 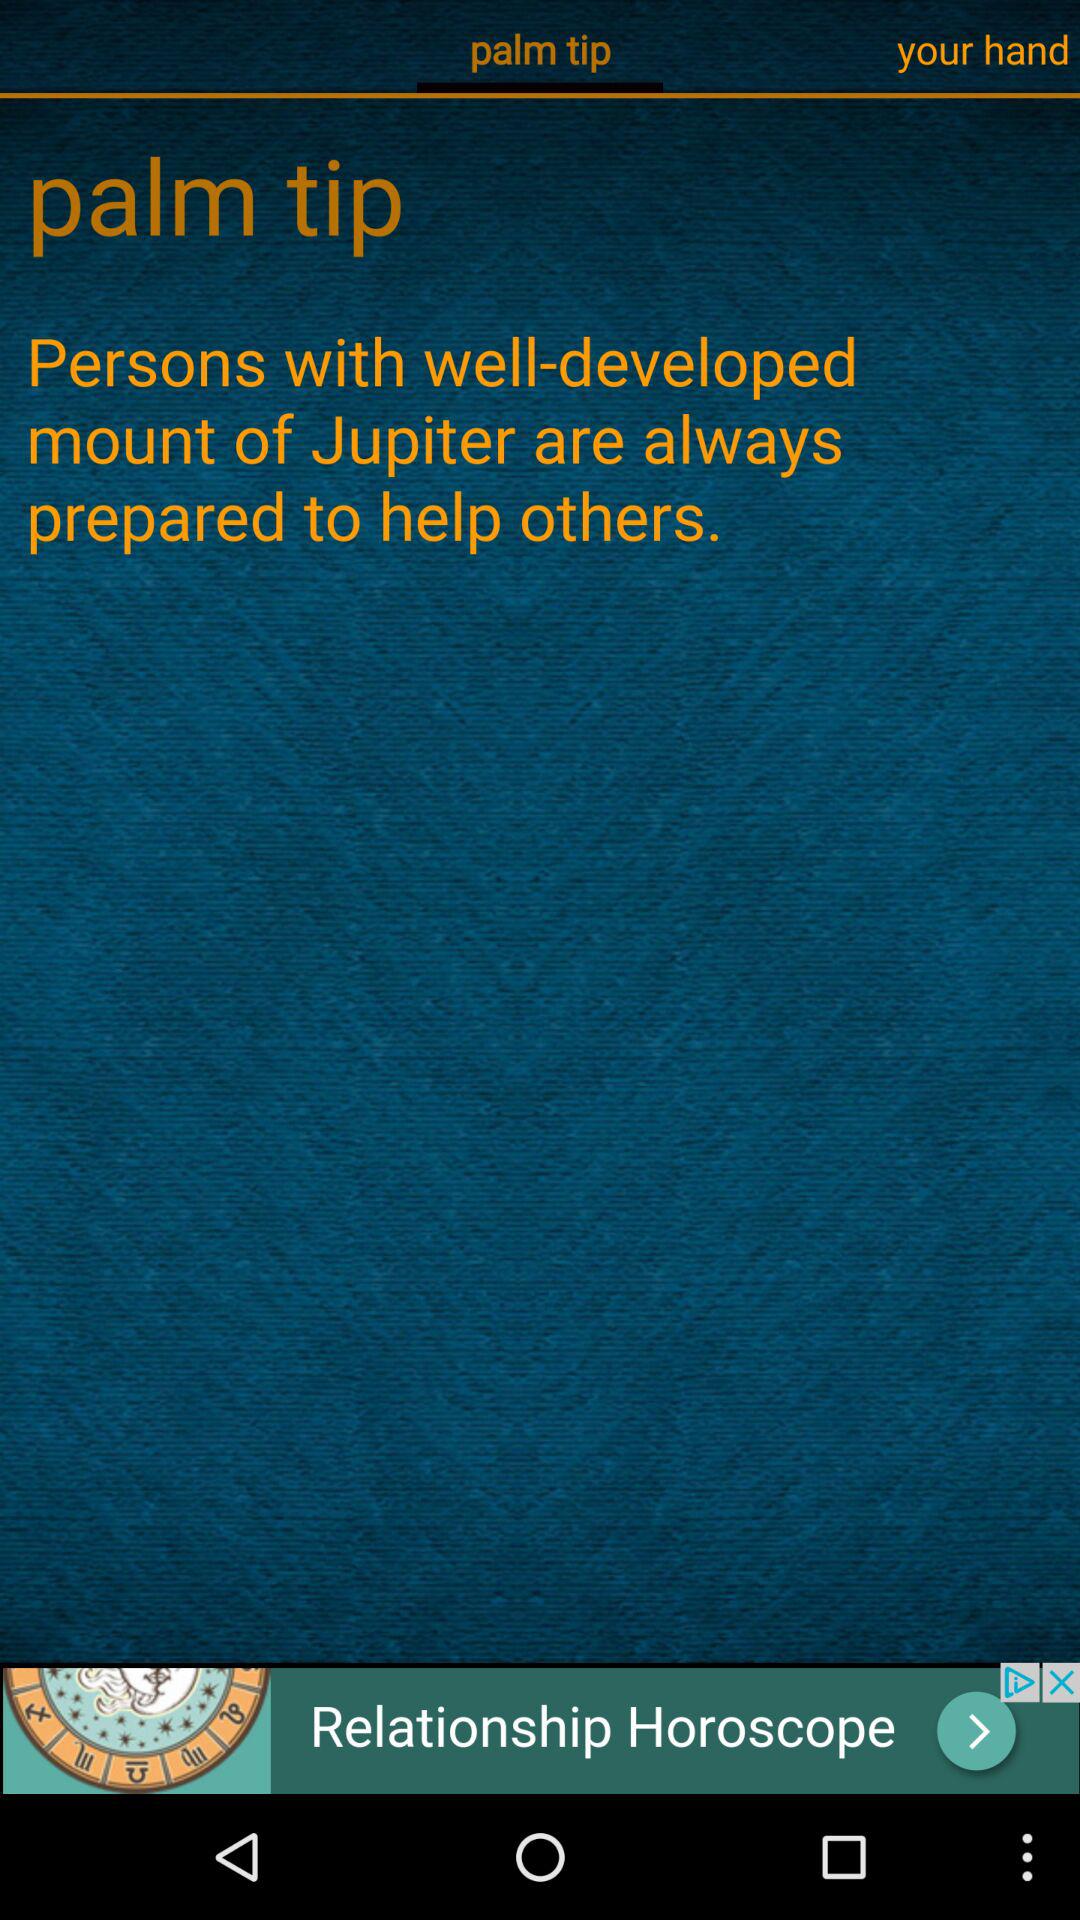 What do you see at coordinates (540, 1728) in the screenshot?
I see `advertisement` at bounding box center [540, 1728].